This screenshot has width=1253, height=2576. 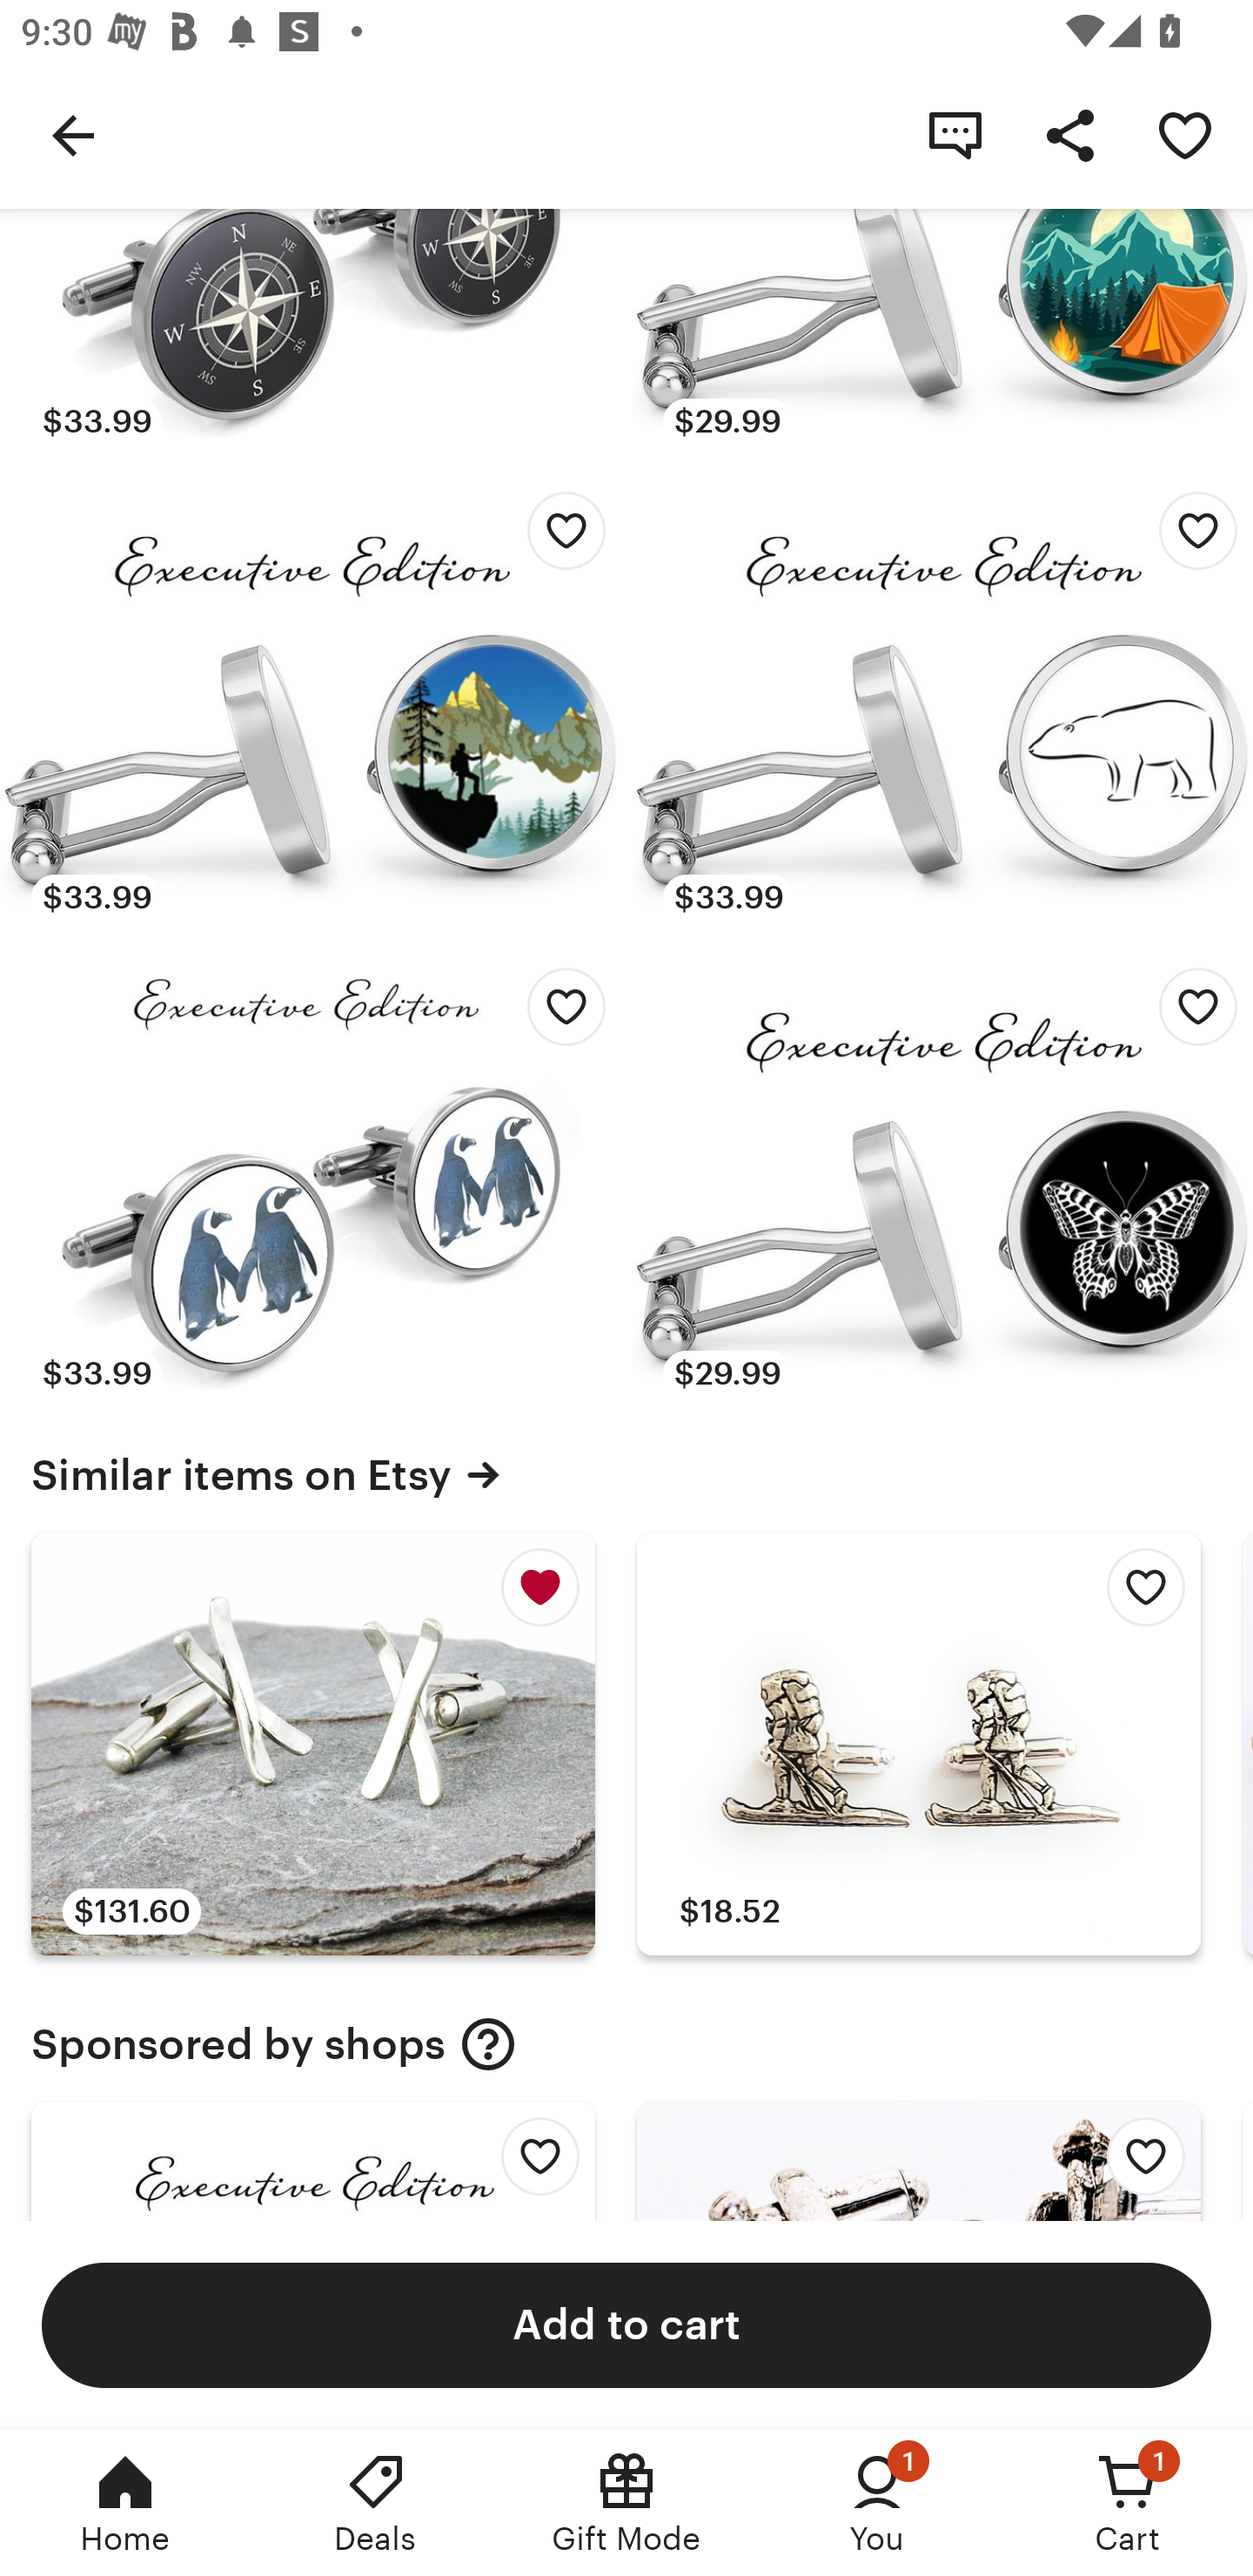 What do you see at coordinates (73, 134) in the screenshot?
I see `Navigate up` at bounding box center [73, 134].